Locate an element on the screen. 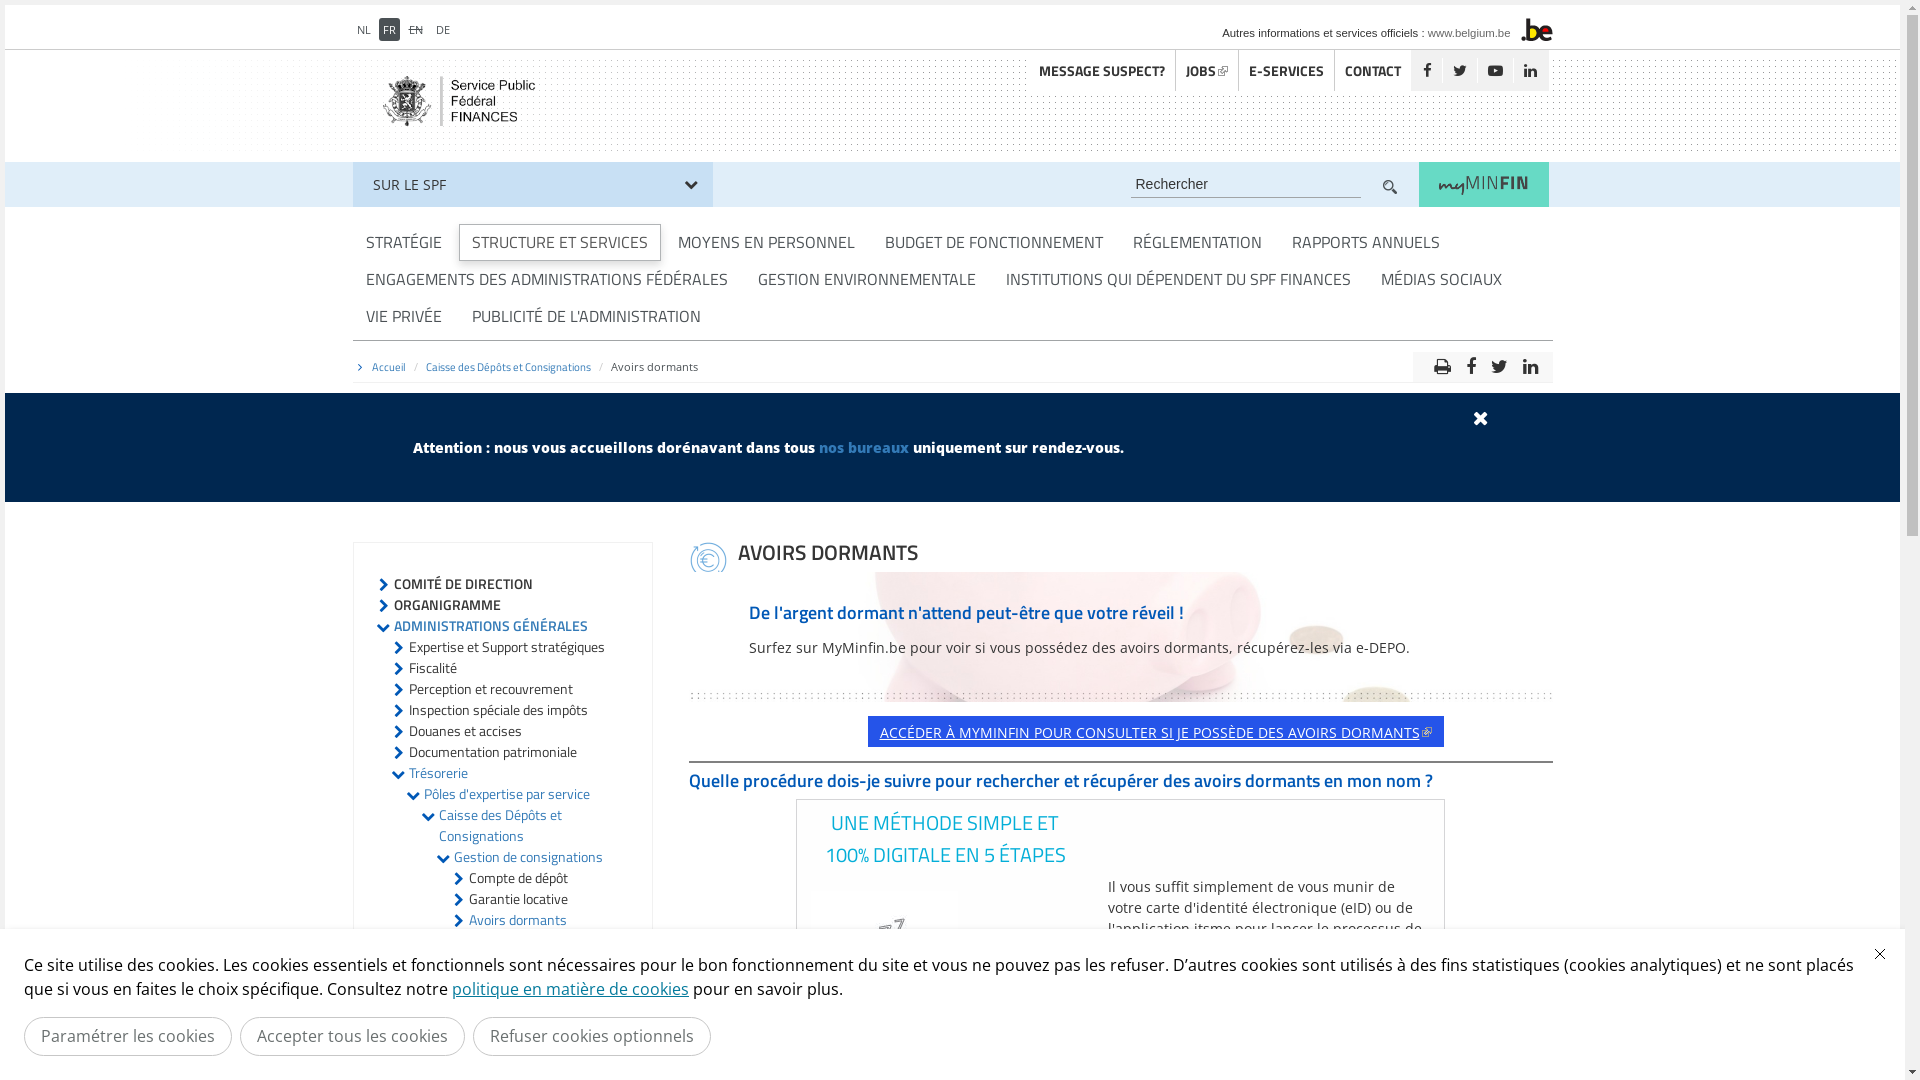  ORGANIGRAMME is located at coordinates (448, 604).